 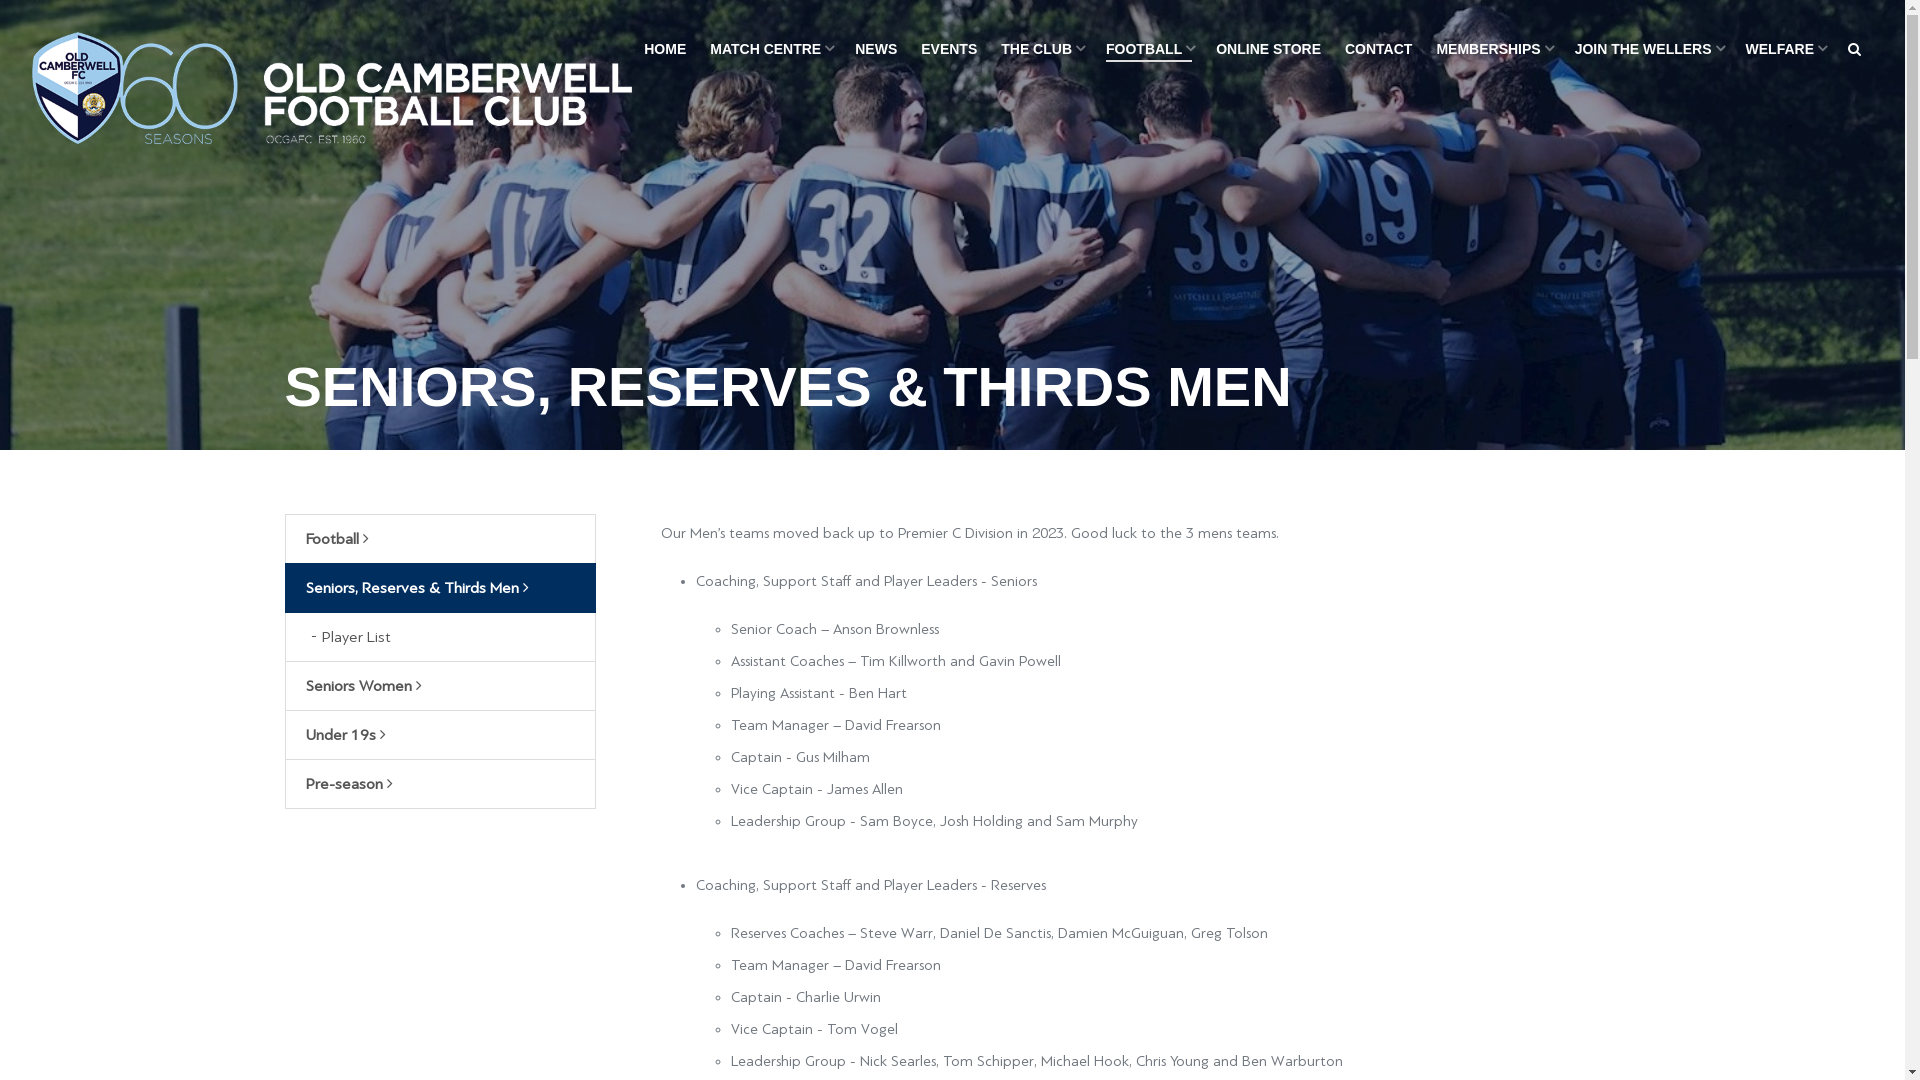 What do you see at coordinates (1493, 50) in the screenshot?
I see `MEMBERSHIPS` at bounding box center [1493, 50].